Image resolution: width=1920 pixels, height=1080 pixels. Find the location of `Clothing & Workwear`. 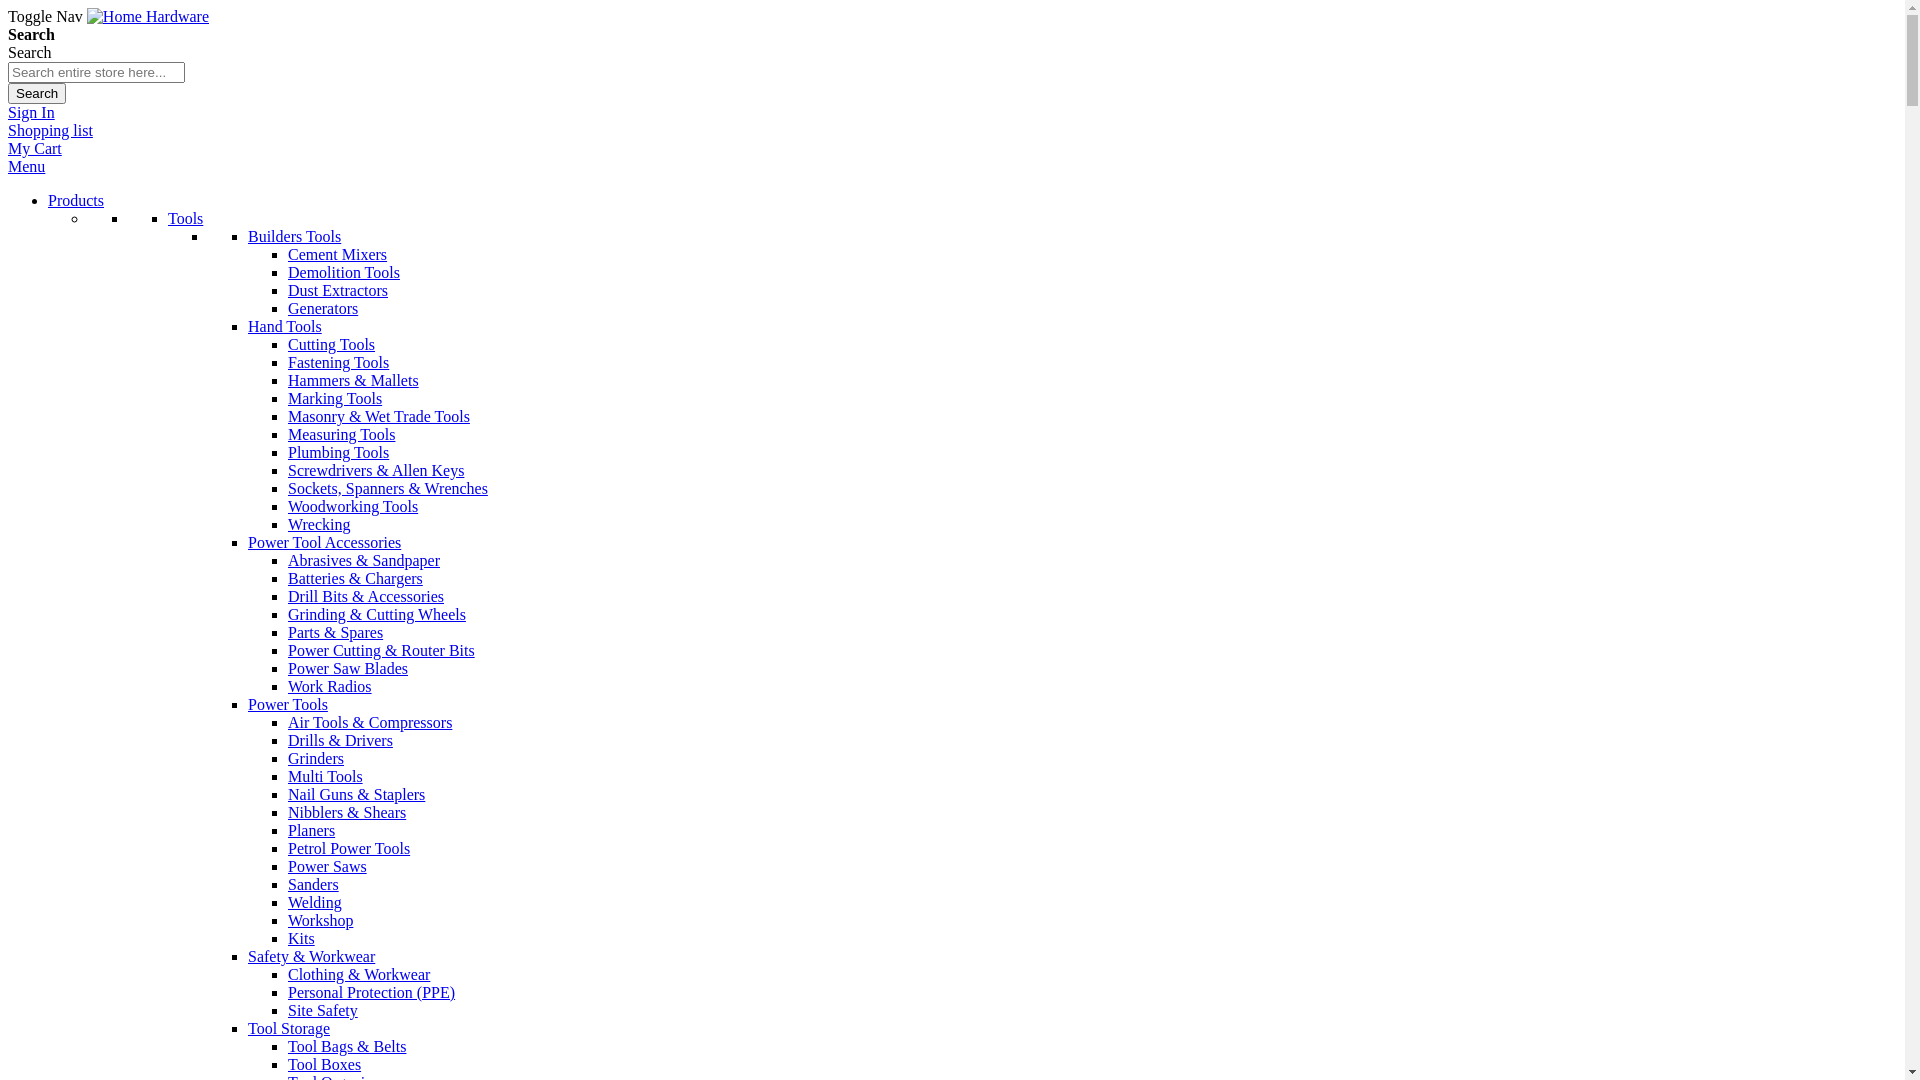

Clothing & Workwear is located at coordinates (359, 974).